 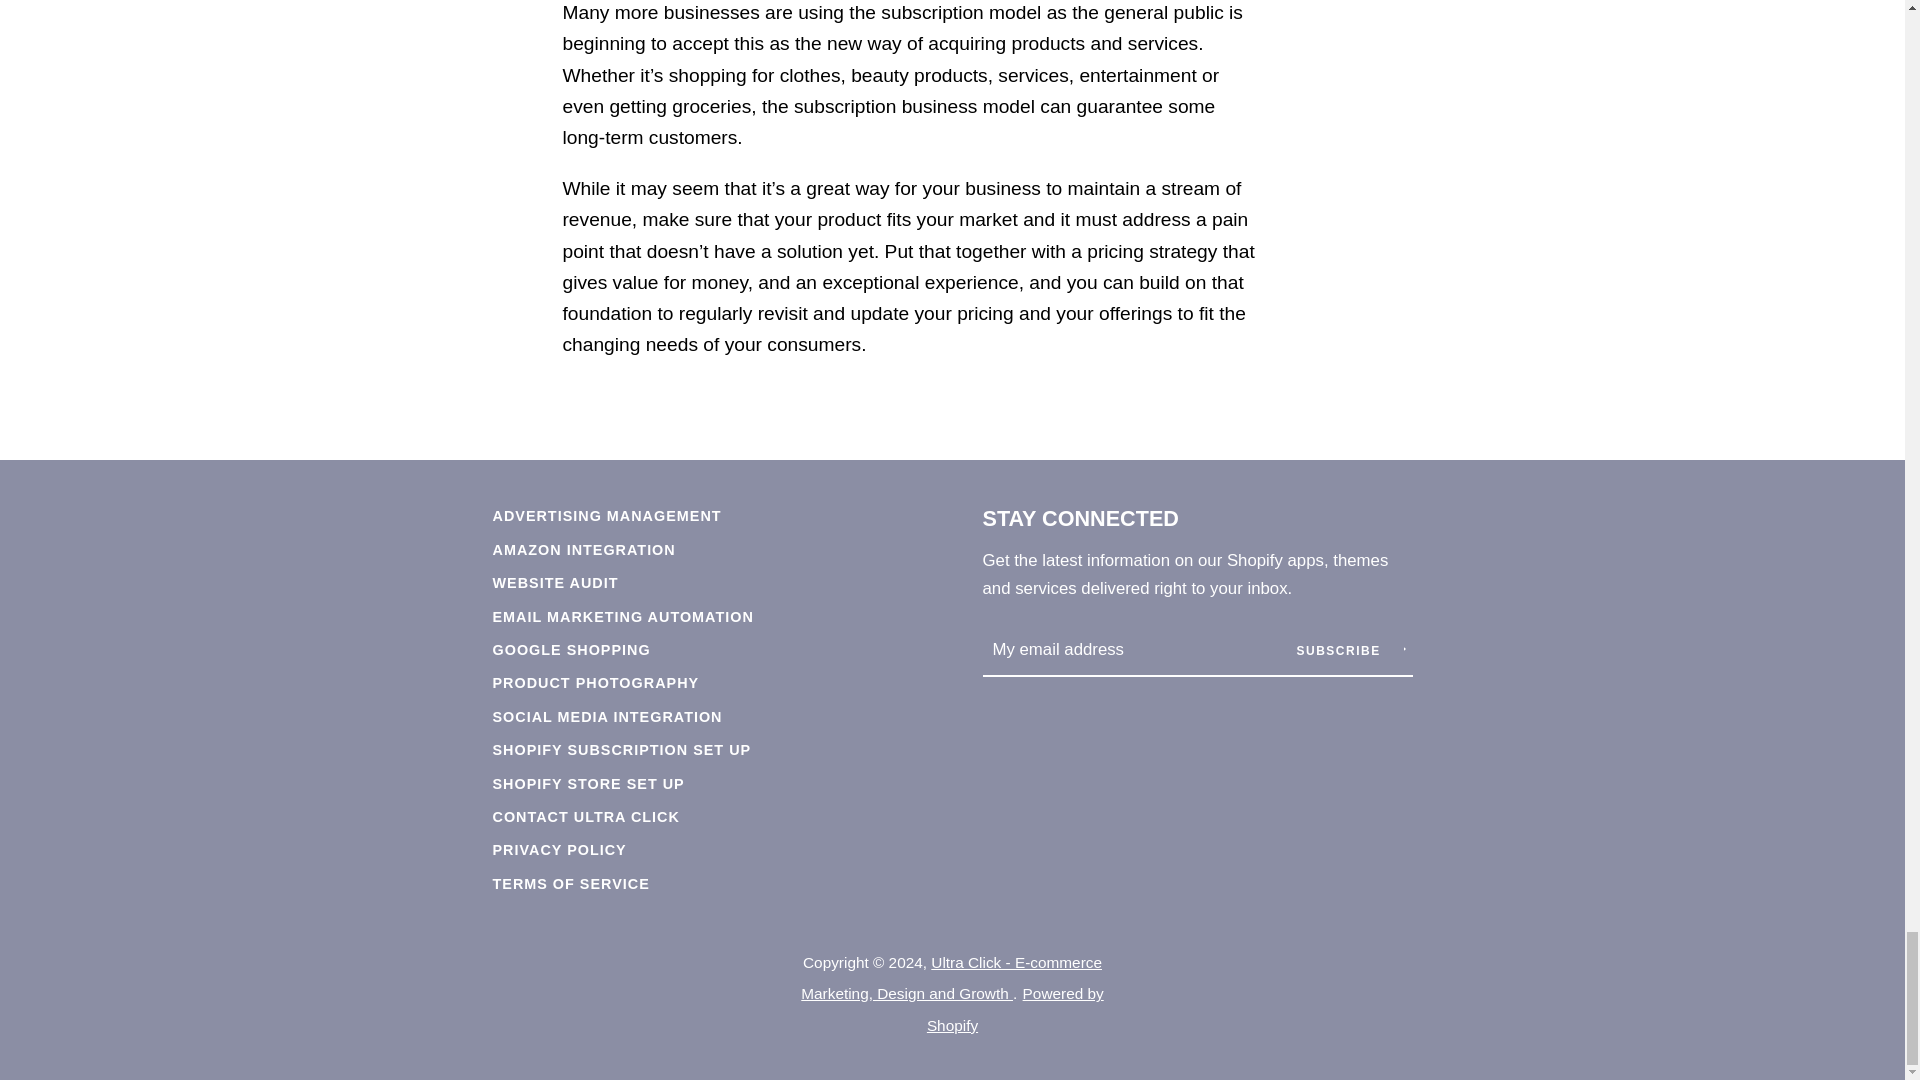 What do you see at coordinates (570, 649) in the screenshot?
I see `GOOGLE SHOPPING` at bounding box center [570, 649].